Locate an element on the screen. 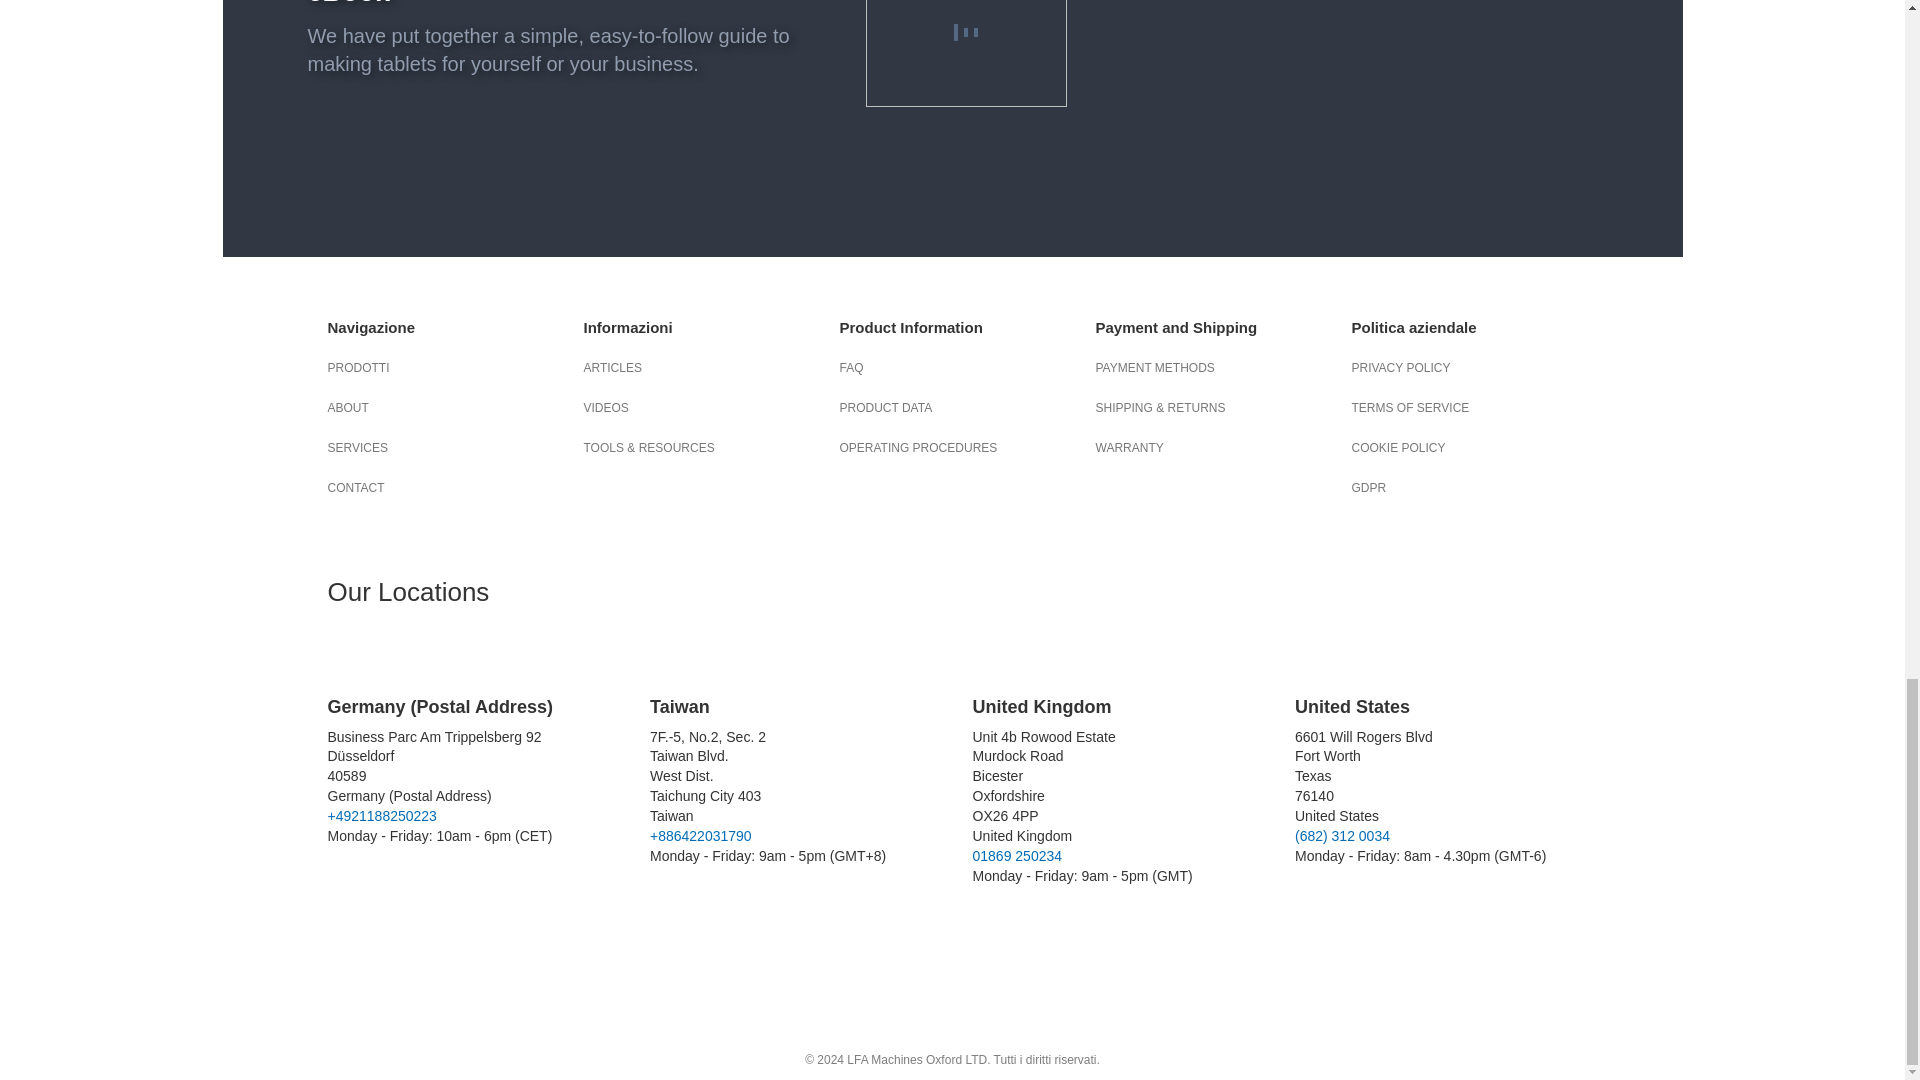  Form 0 is located at coordinates (1346, 104).